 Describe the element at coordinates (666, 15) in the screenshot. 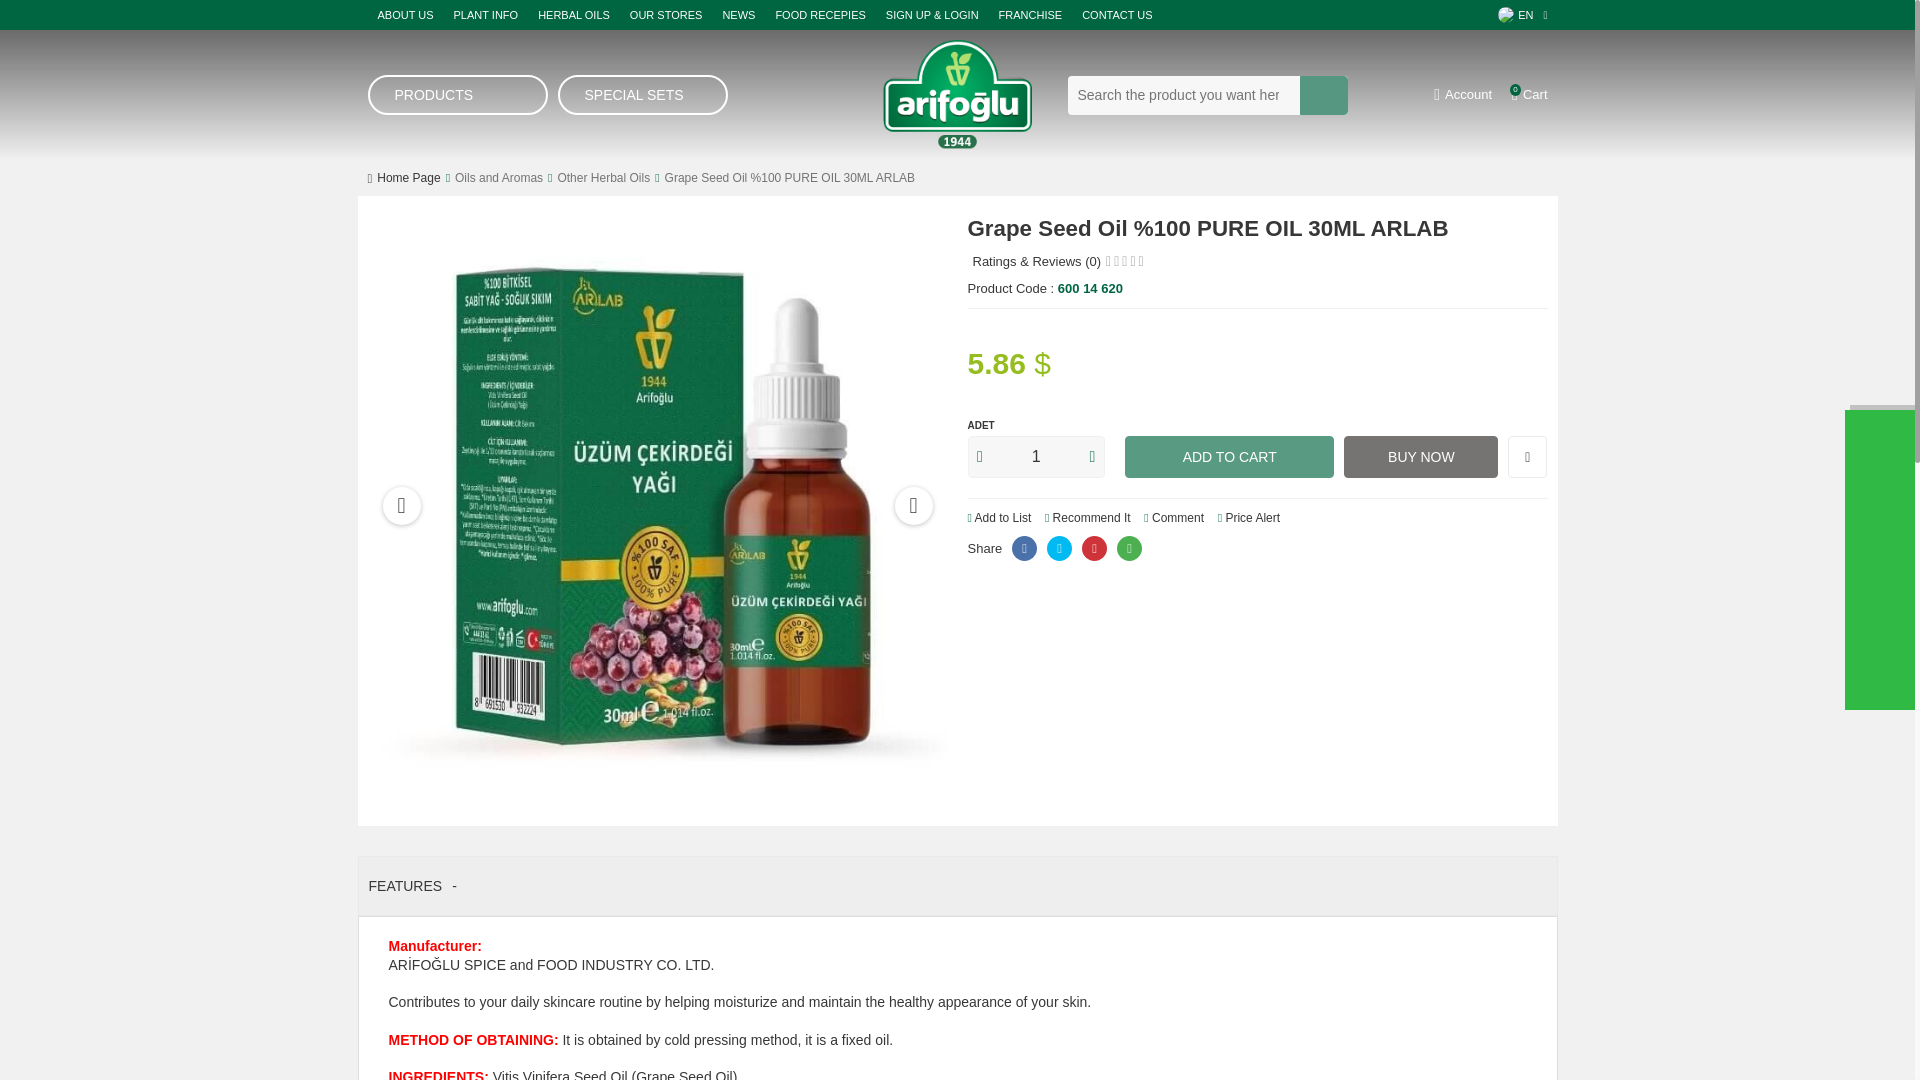

I see `OUR STORES` at that location.